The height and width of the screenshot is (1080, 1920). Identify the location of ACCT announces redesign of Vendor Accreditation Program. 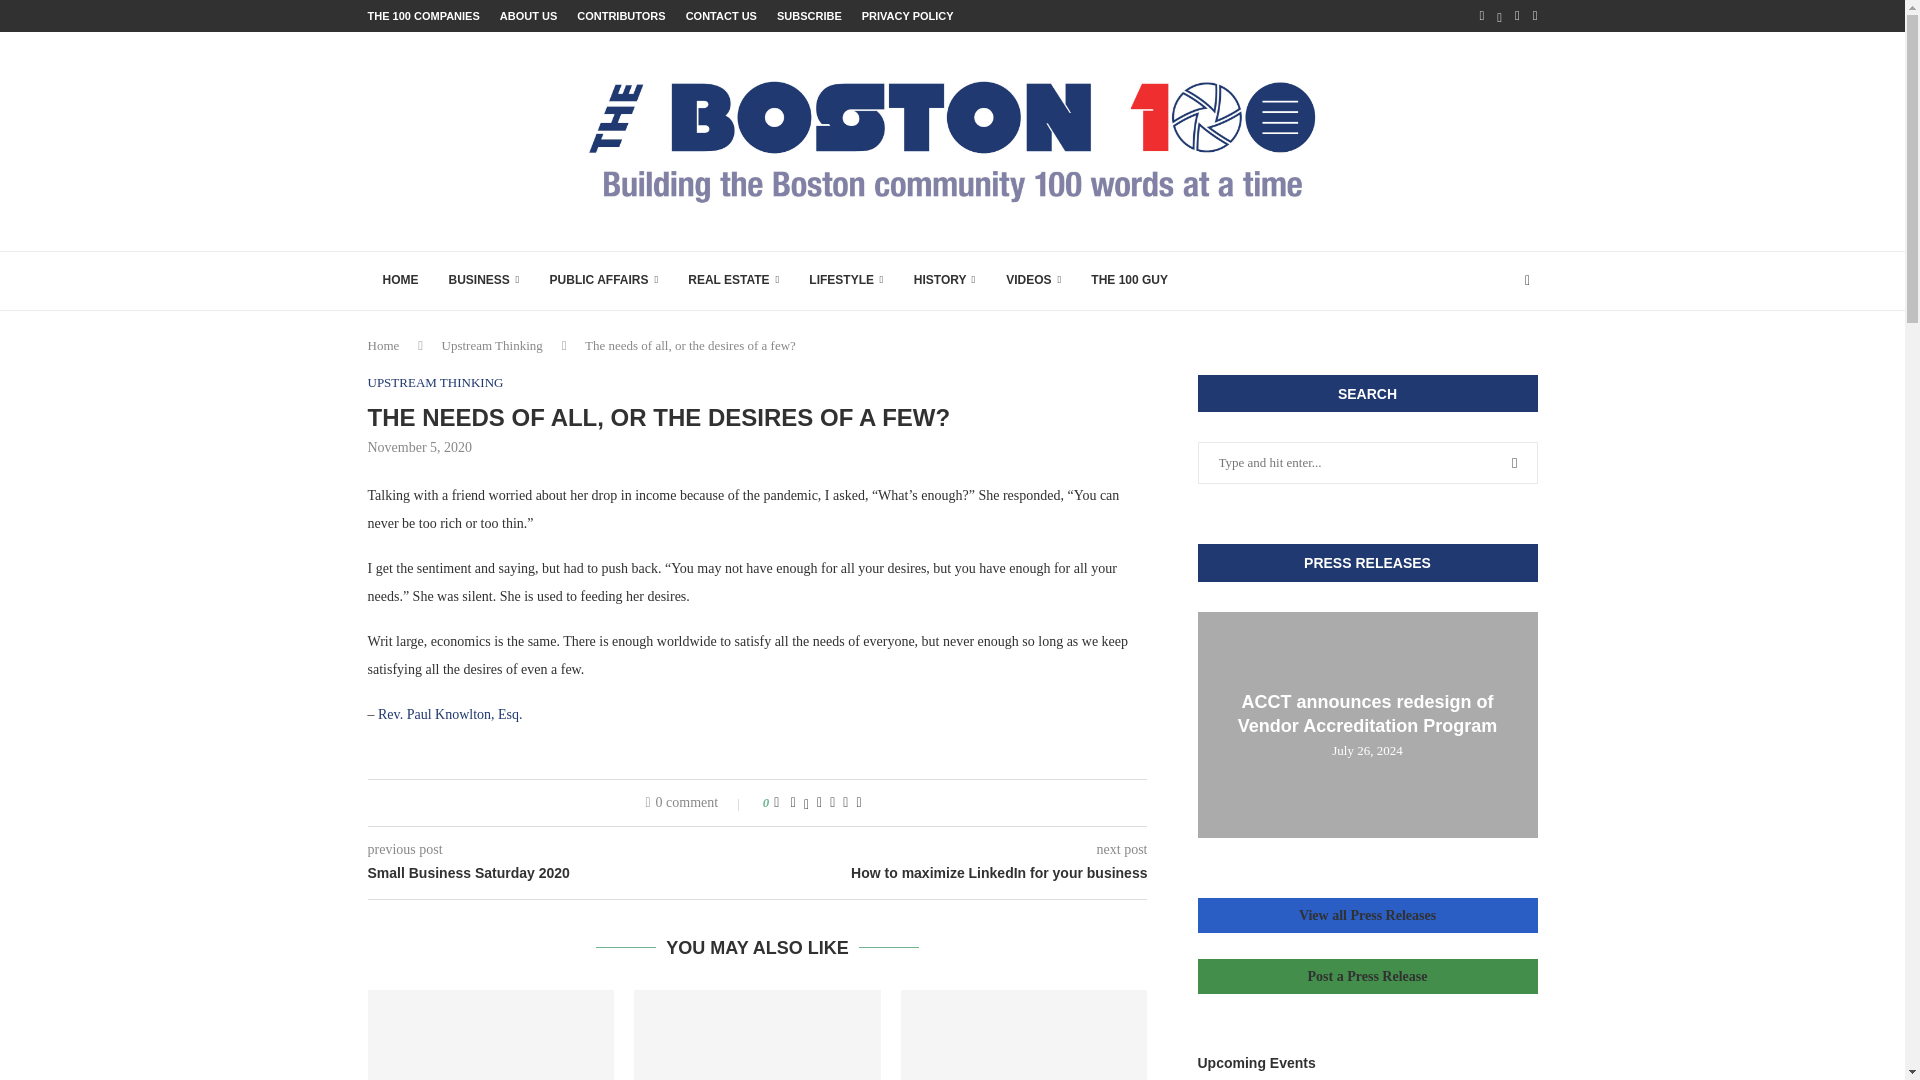
(1368, 714).